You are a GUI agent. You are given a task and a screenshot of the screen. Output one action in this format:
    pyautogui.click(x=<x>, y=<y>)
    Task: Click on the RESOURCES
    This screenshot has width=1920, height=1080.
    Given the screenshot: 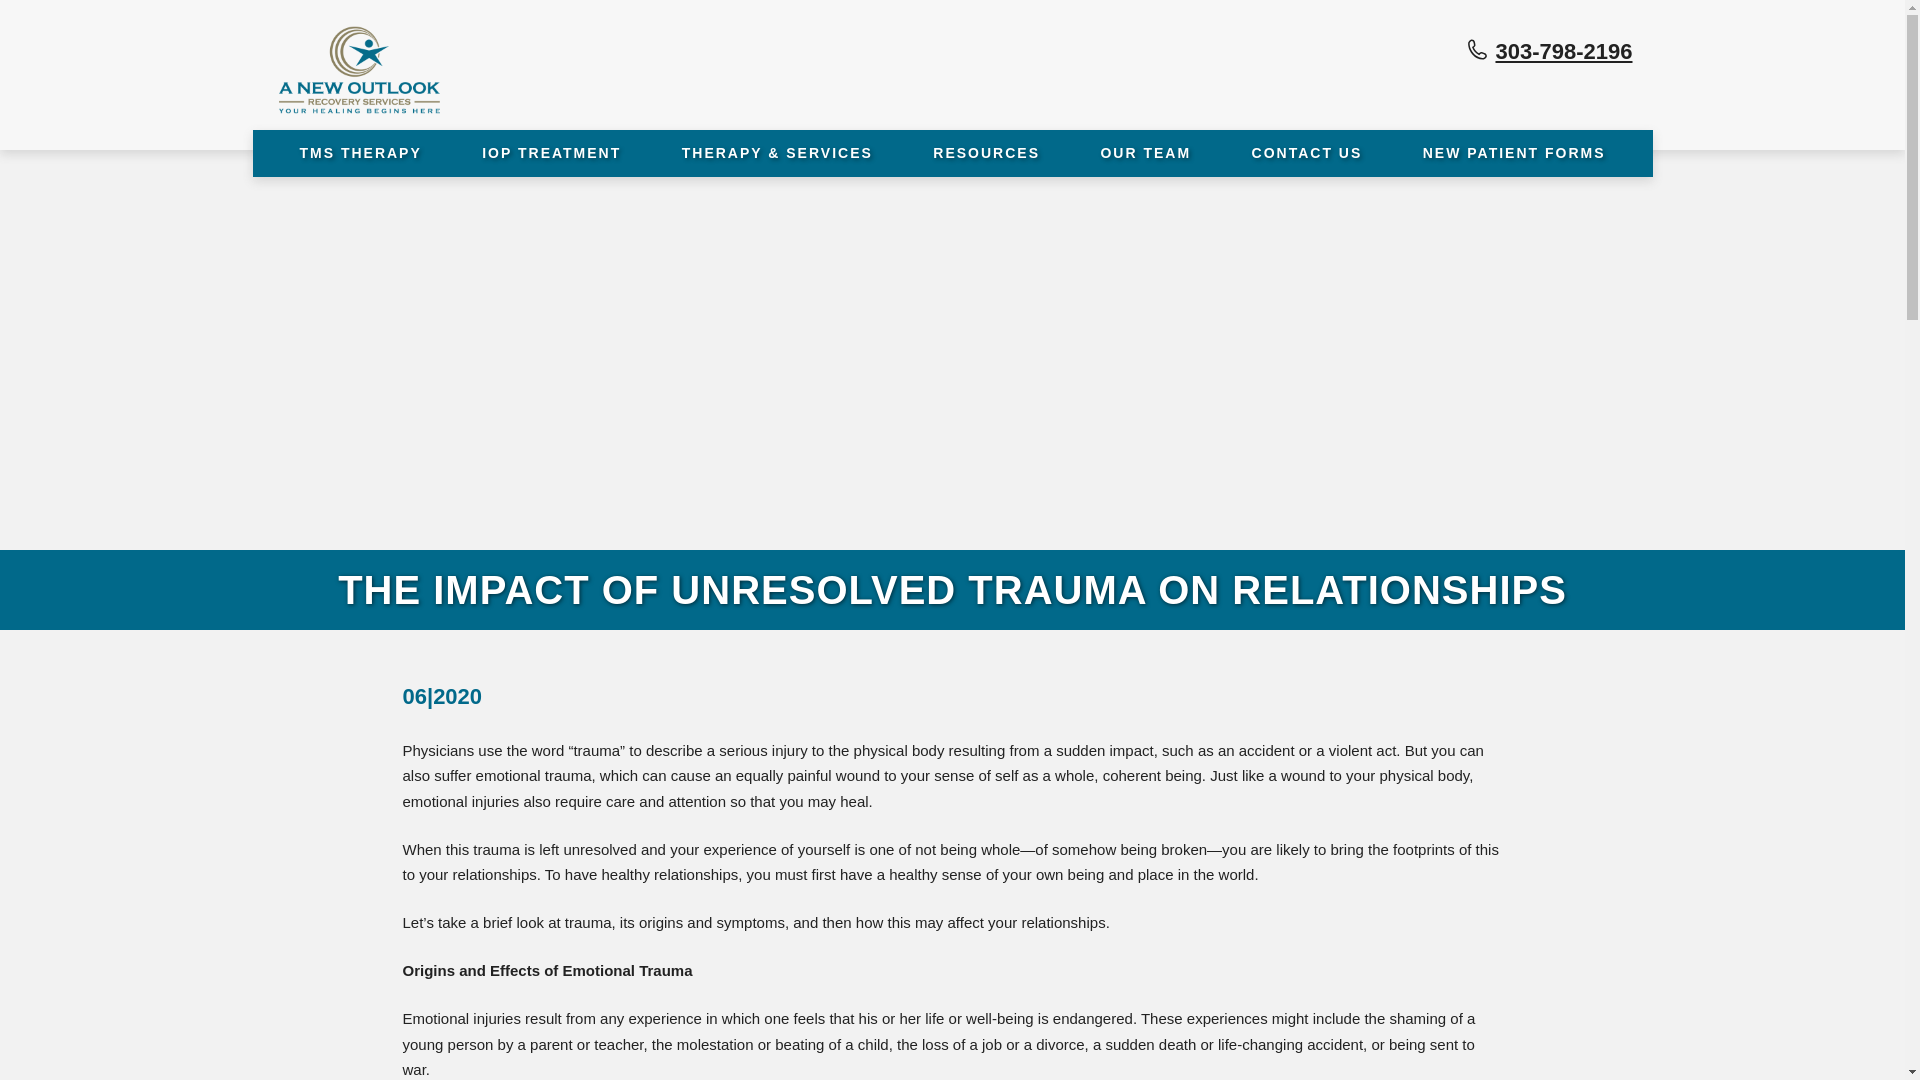 What is the action you would take?
    pyautogui.click(x=986, y=153)
    